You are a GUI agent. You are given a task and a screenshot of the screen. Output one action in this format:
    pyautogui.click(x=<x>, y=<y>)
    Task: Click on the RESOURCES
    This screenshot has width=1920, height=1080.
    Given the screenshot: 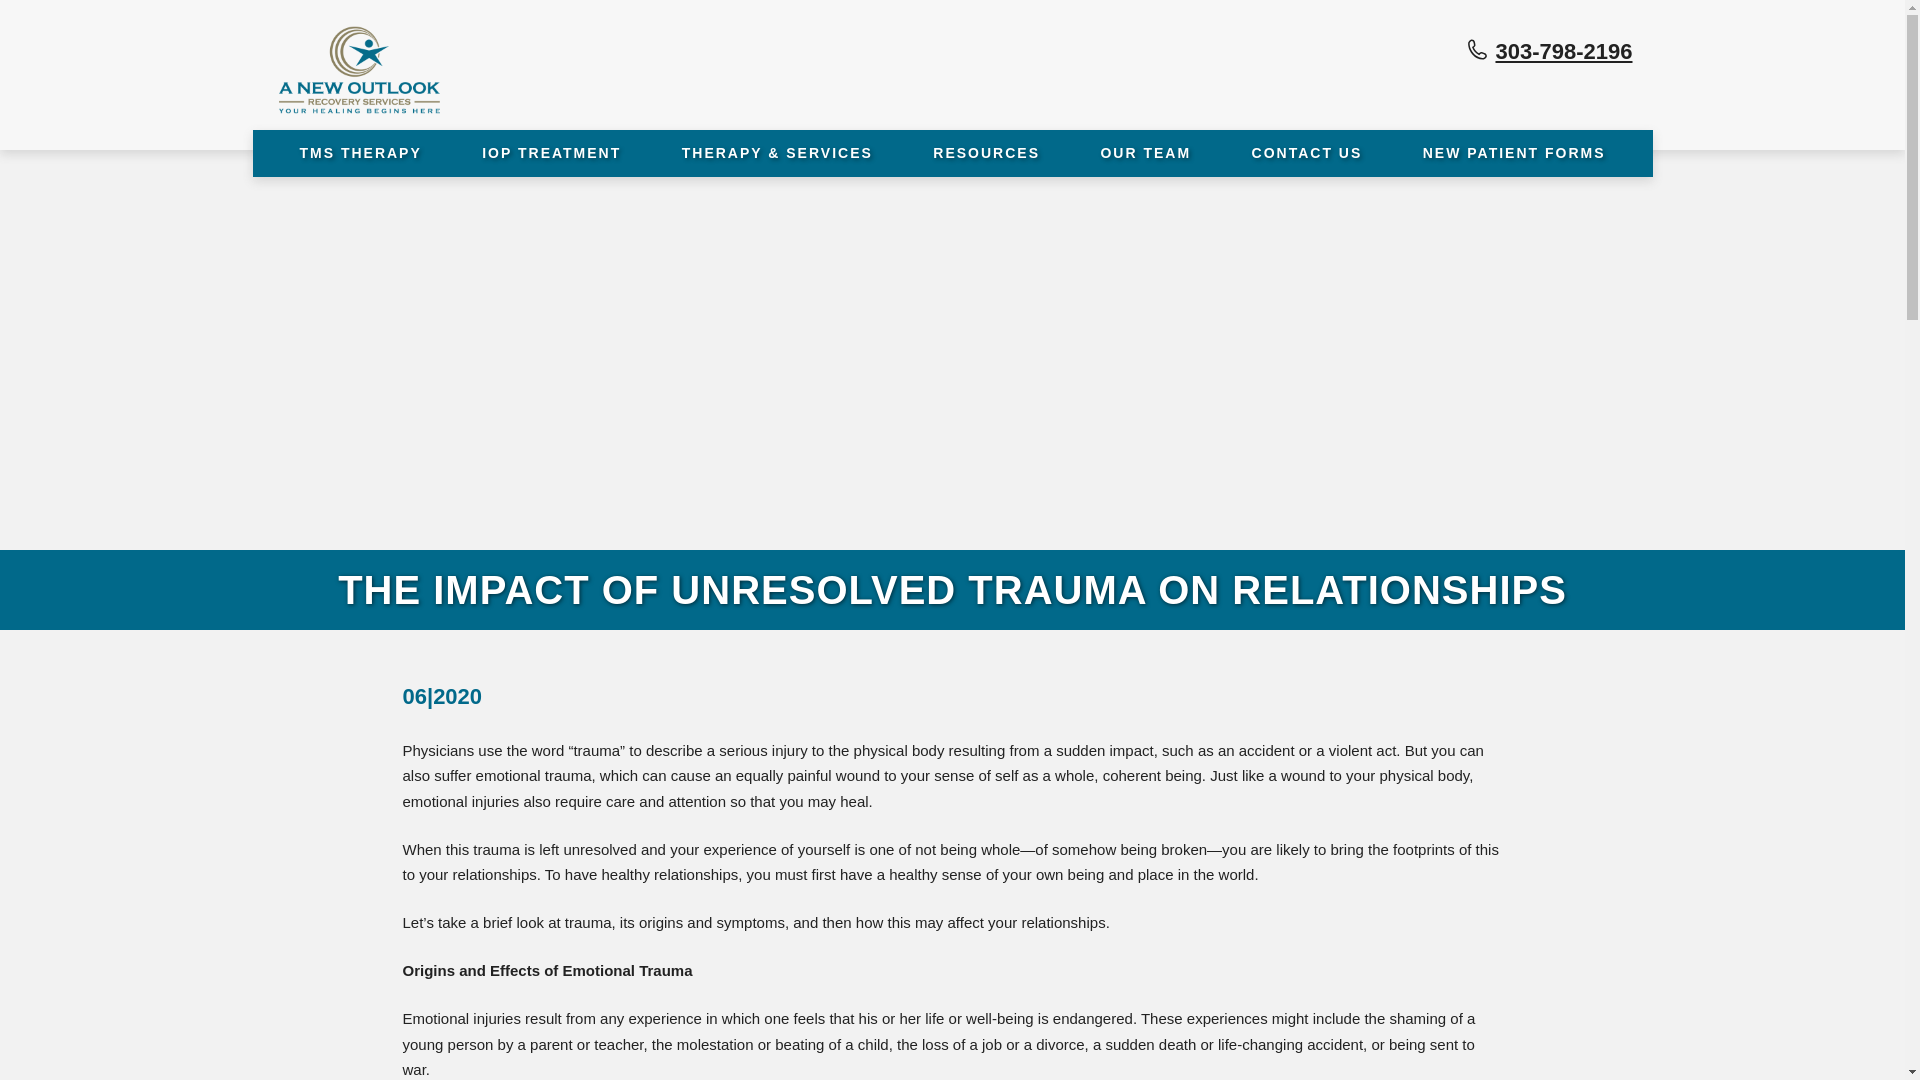 What is the action you would take?
    pyautogui.click(x=986, y=153)
    